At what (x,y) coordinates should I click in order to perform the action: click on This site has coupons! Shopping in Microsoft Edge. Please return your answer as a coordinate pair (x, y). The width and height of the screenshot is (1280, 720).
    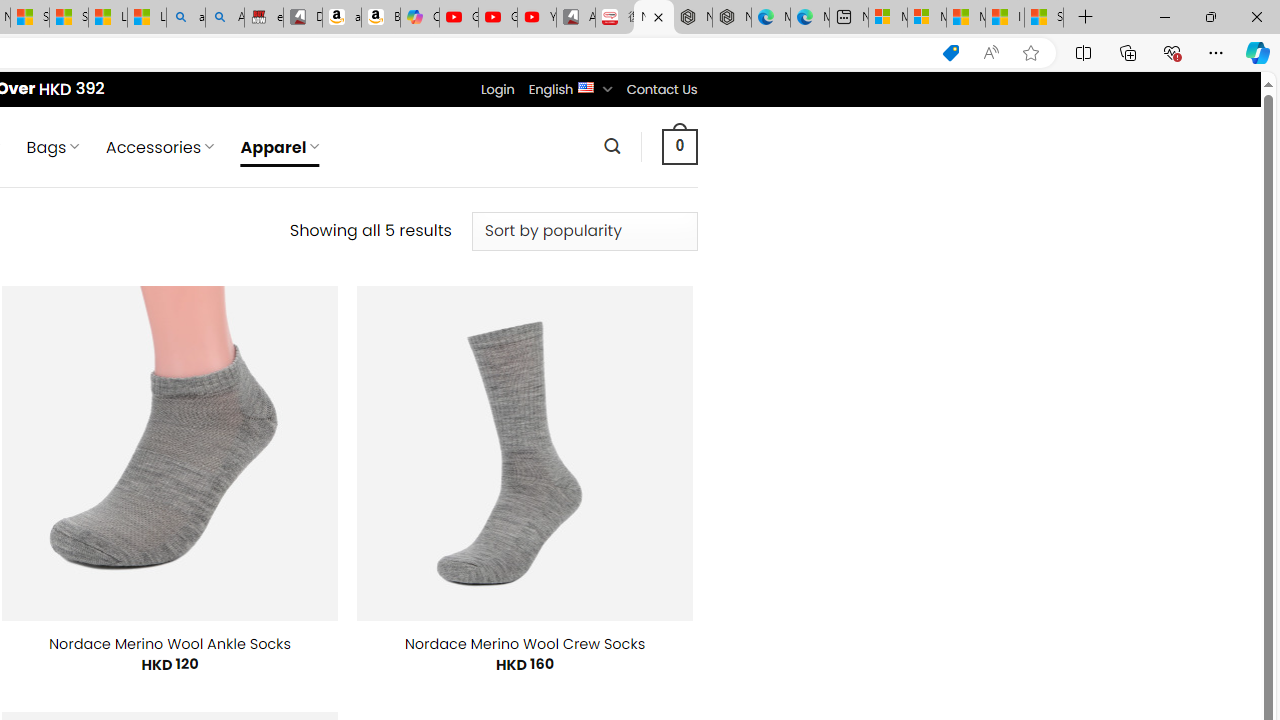
    Looking at the image, I should click on (950, 53).